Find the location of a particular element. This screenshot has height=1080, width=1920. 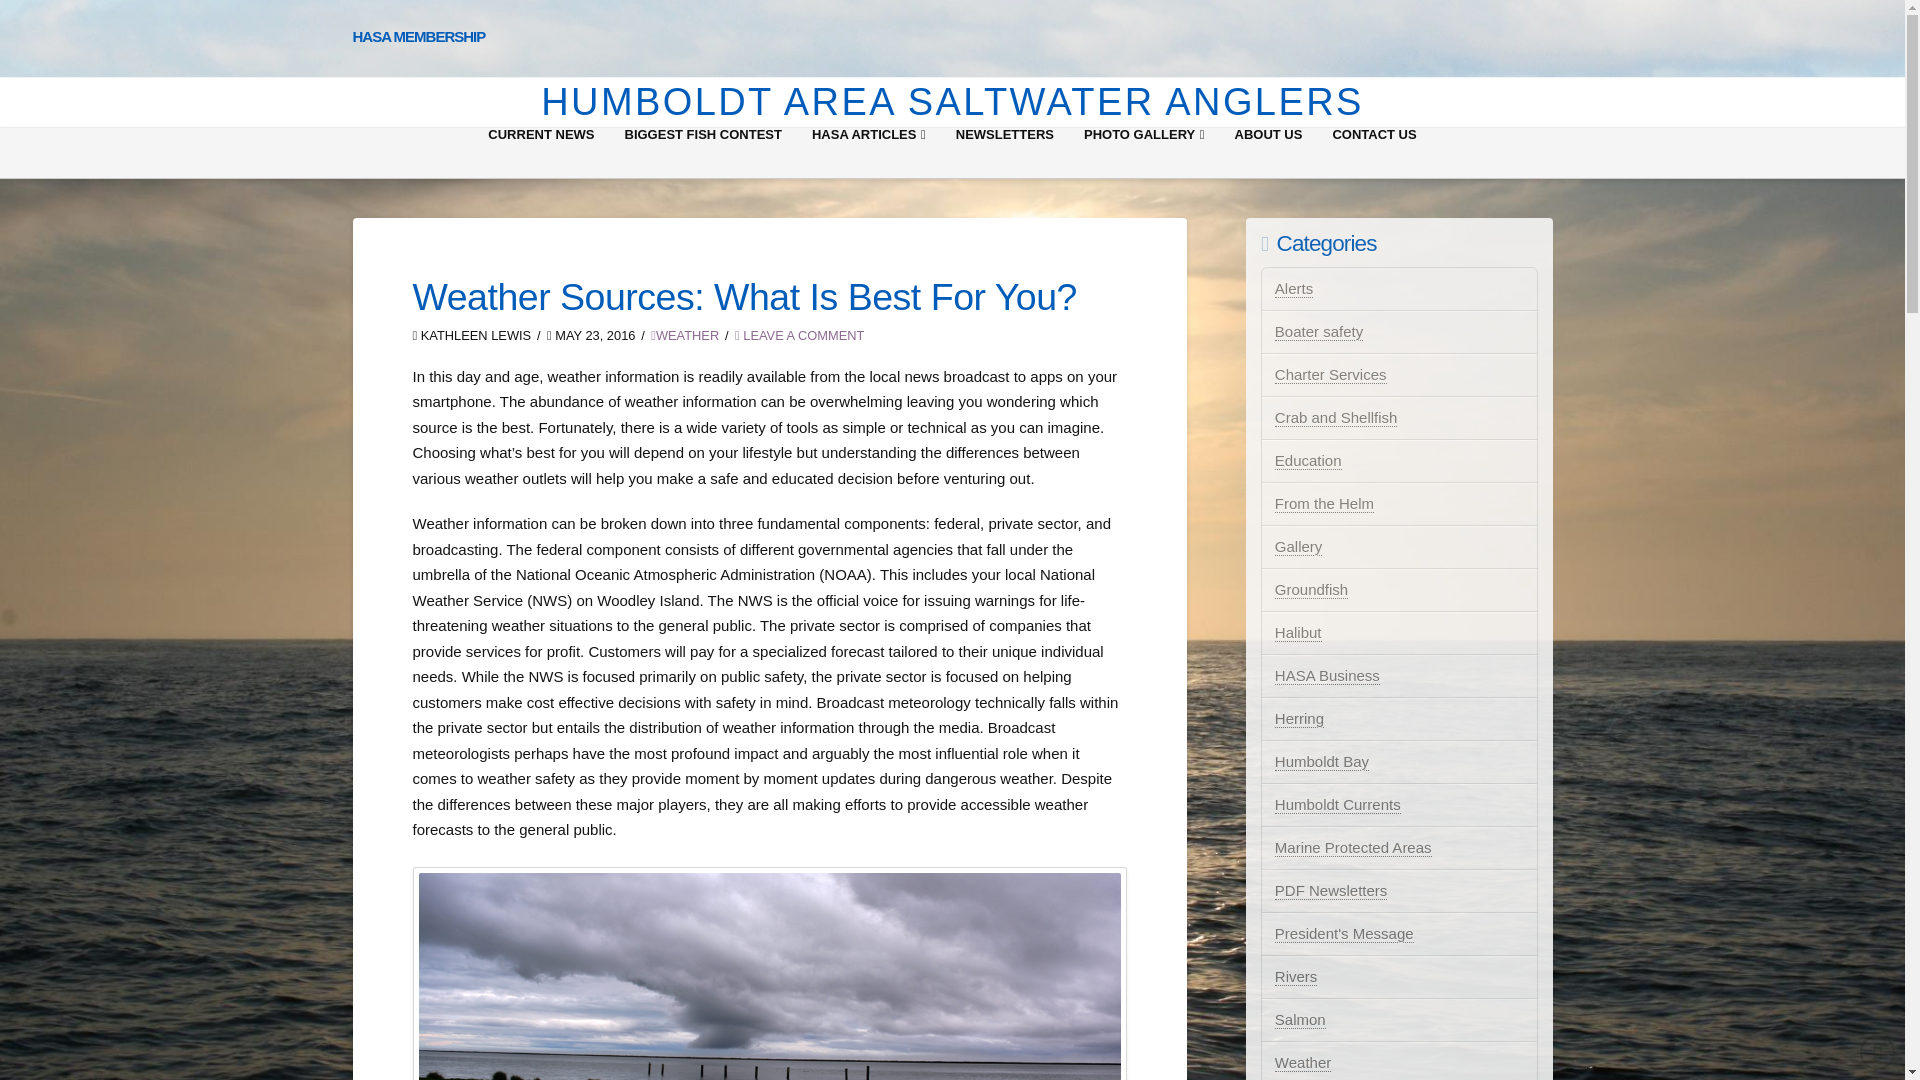

NEWSLETTERS is located at coordinates (1004, 153).